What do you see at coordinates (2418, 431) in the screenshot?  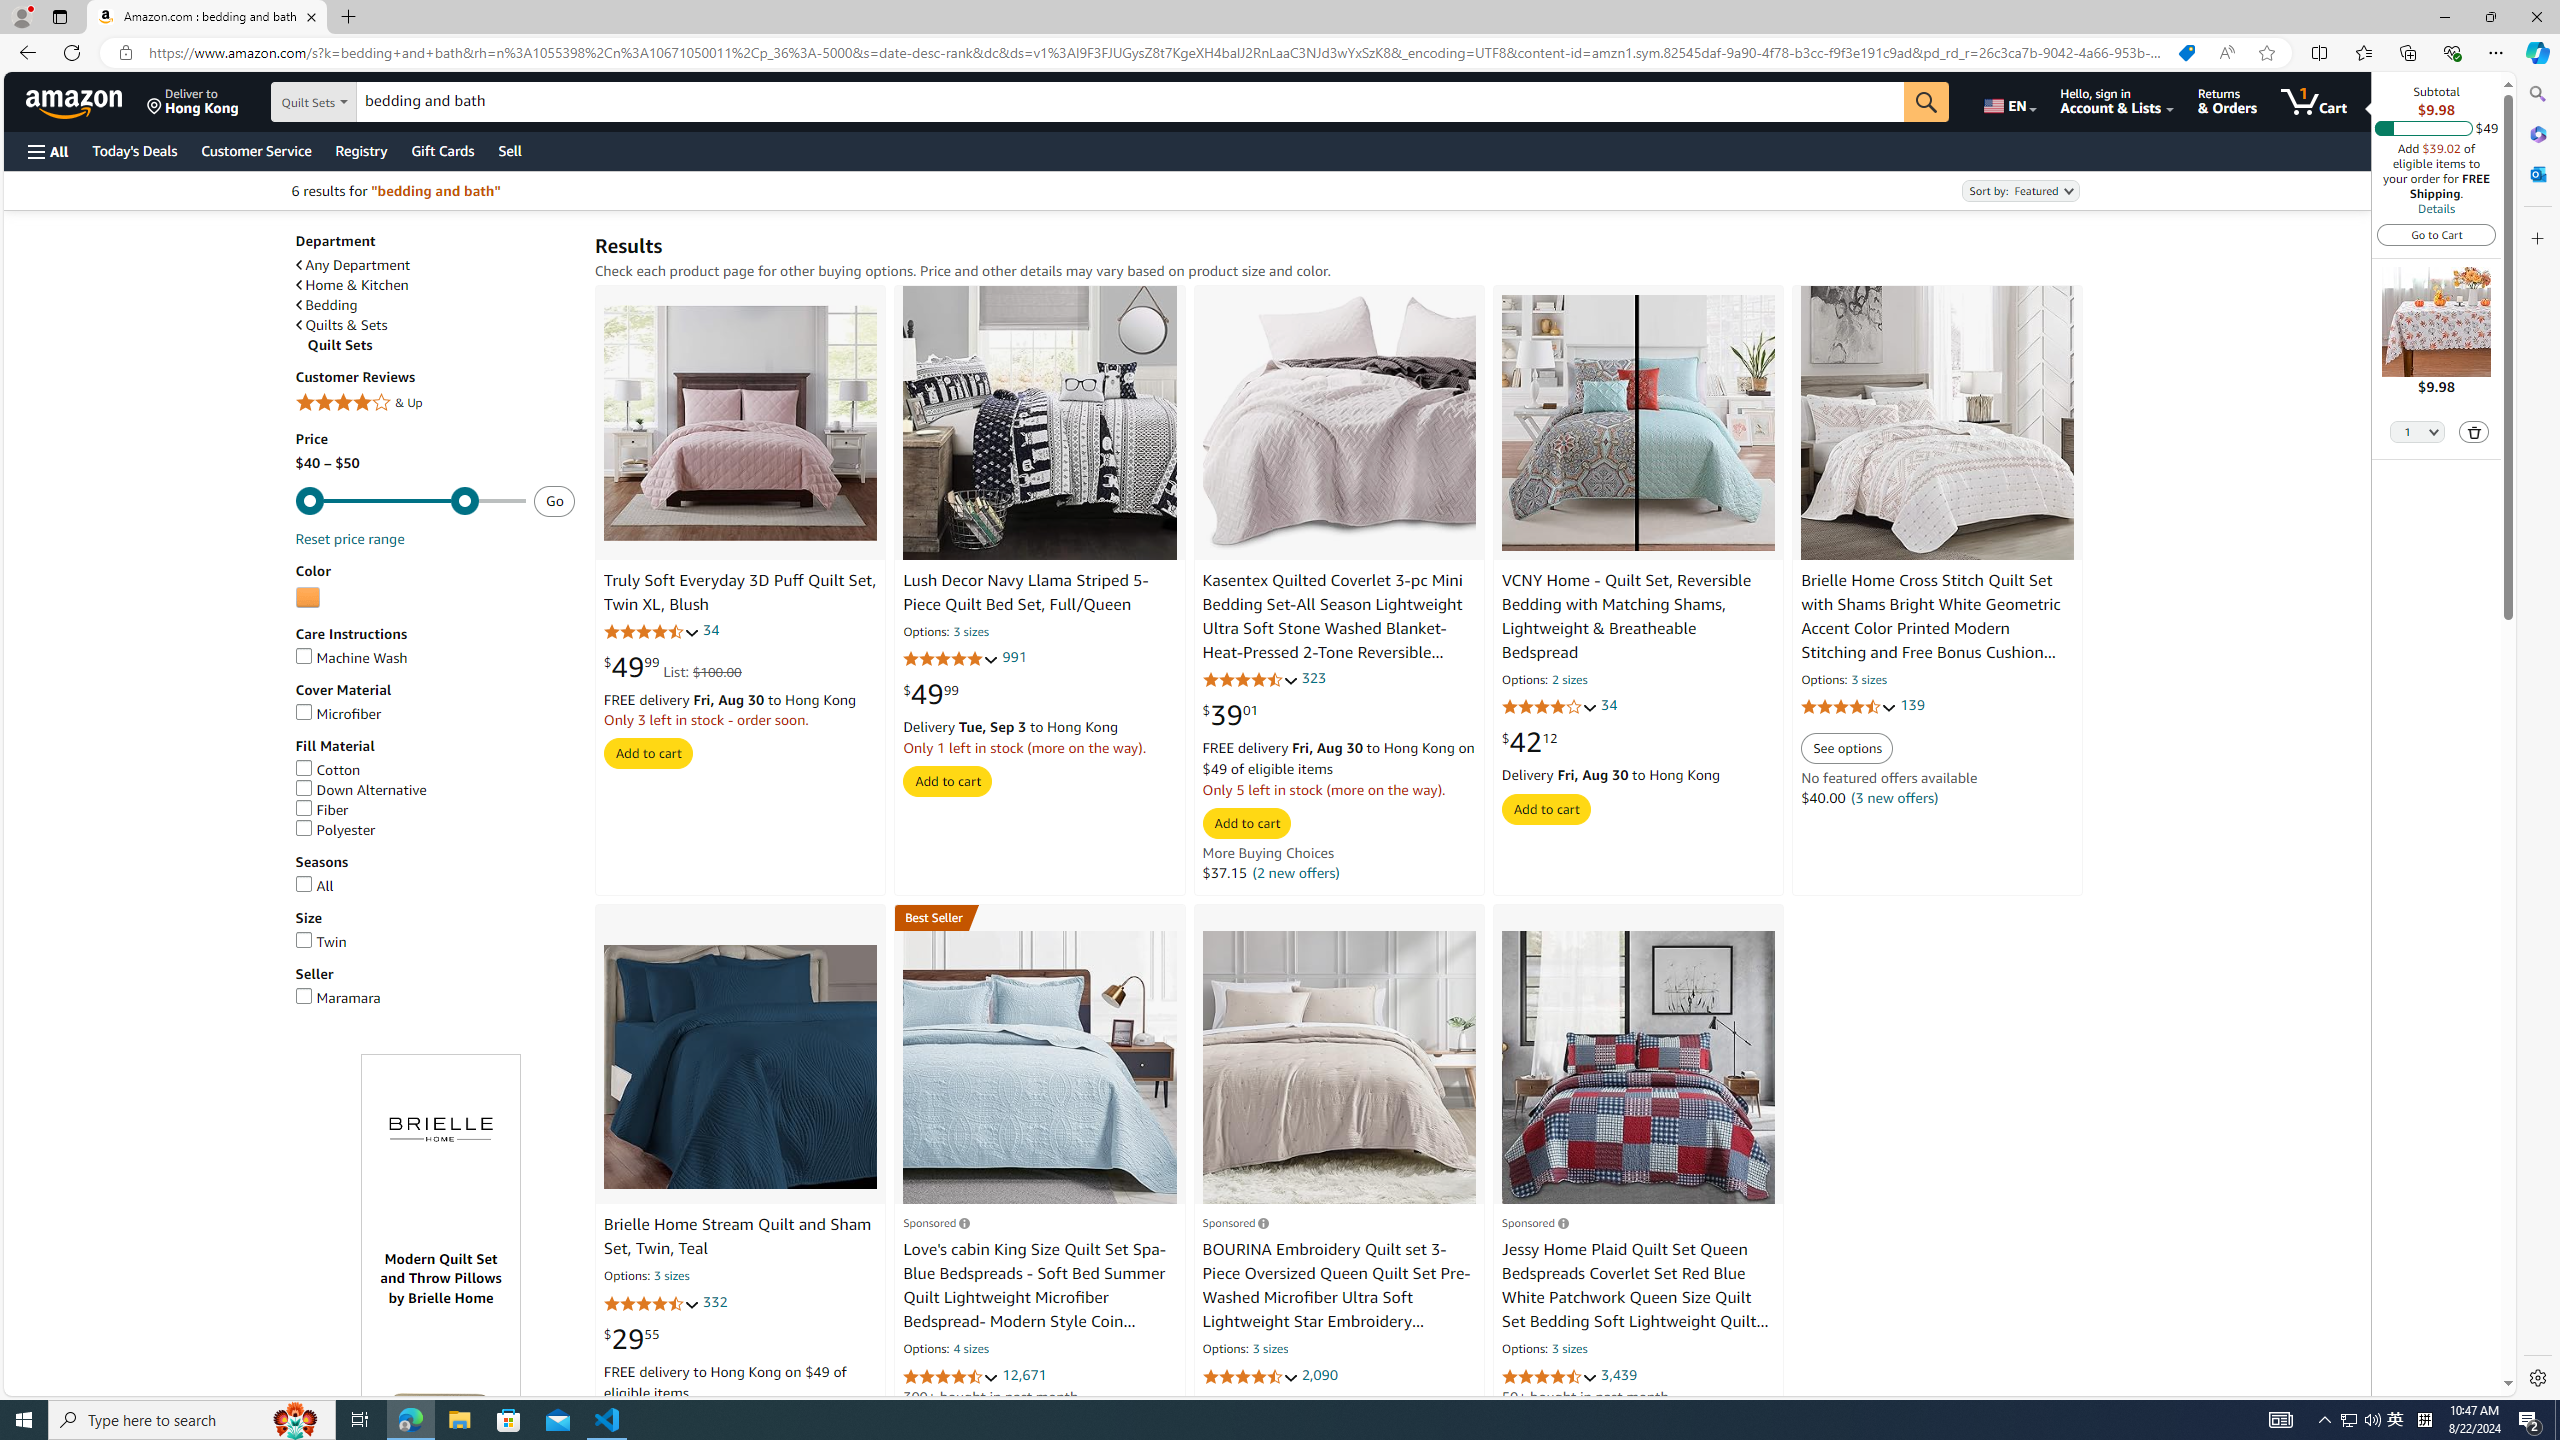 I see `Quantity Selector` at bounding box center [2418, 431].